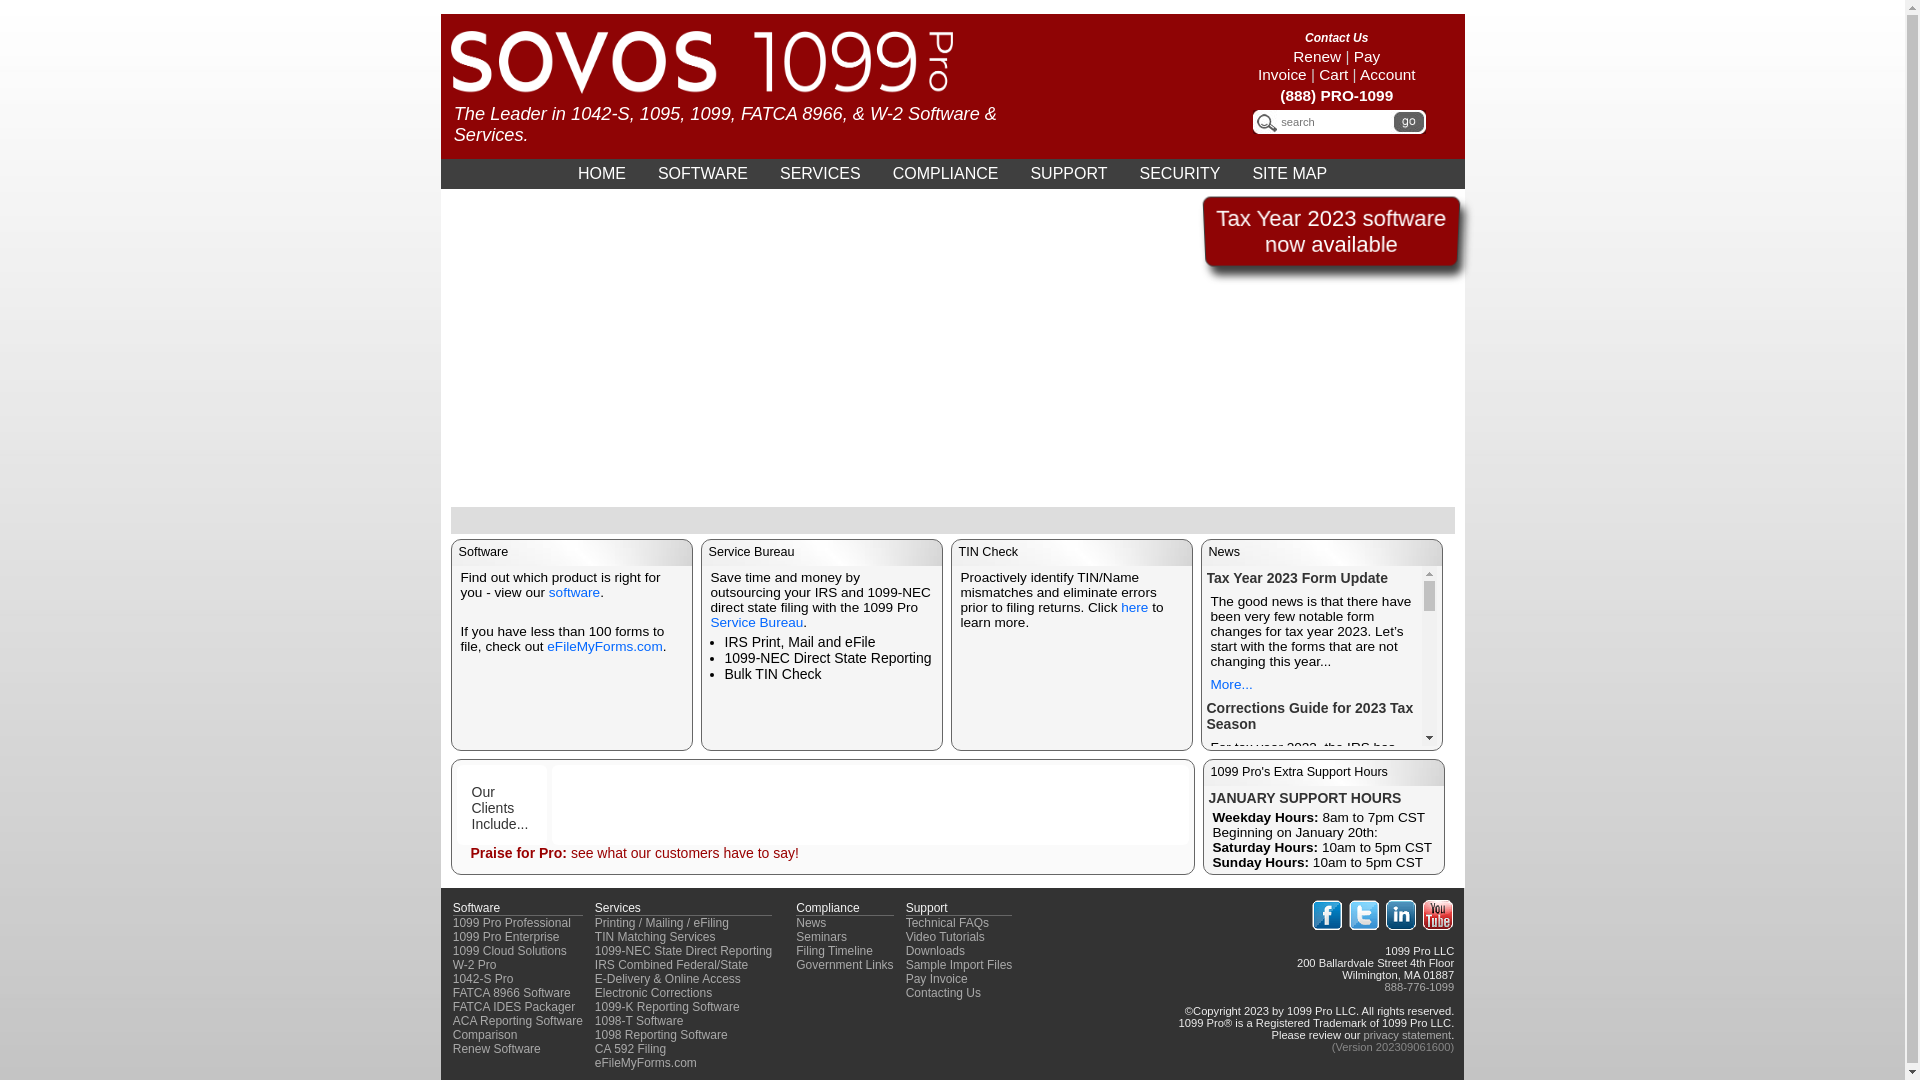 The width and height of the screenshot is (1920, 1080). I want to click on Account, so click(1388, 74).